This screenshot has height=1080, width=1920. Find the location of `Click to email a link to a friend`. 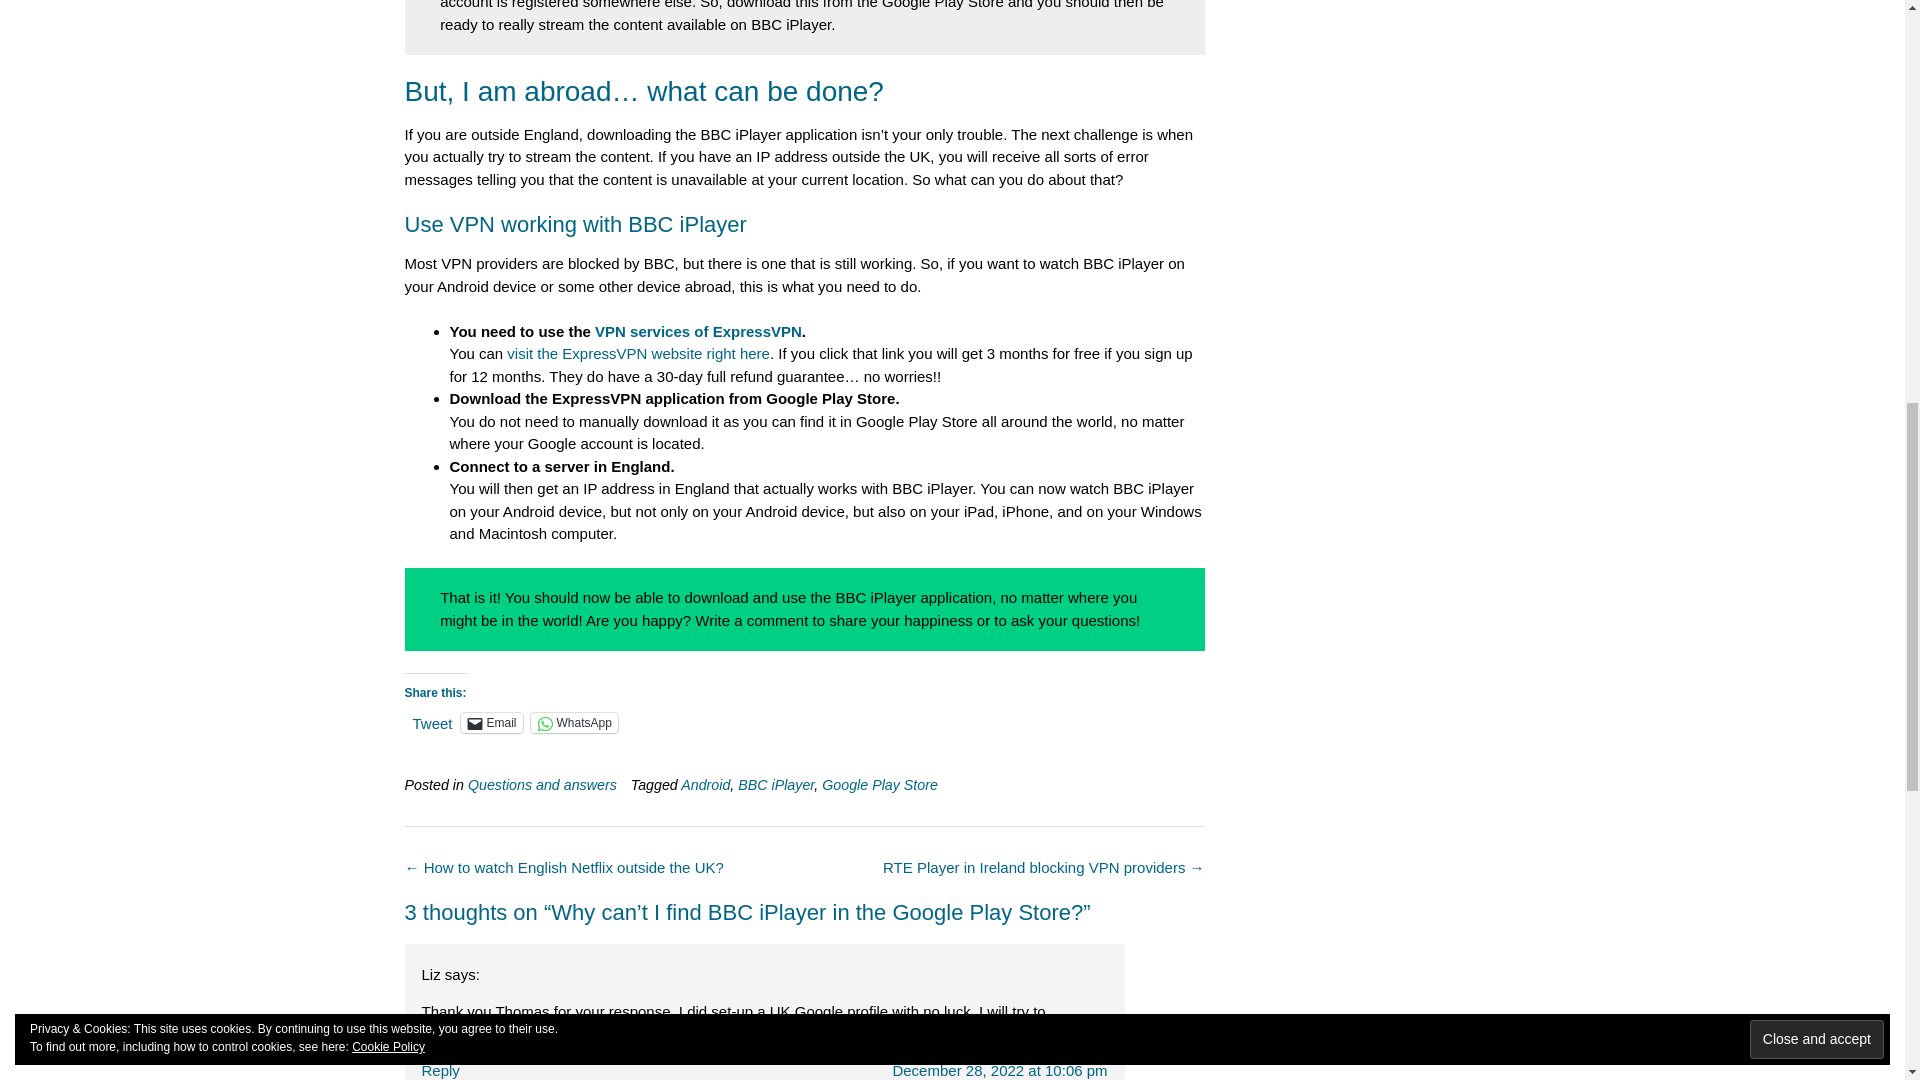

Click to email a link to a friend is located at coordinates (491, 722).